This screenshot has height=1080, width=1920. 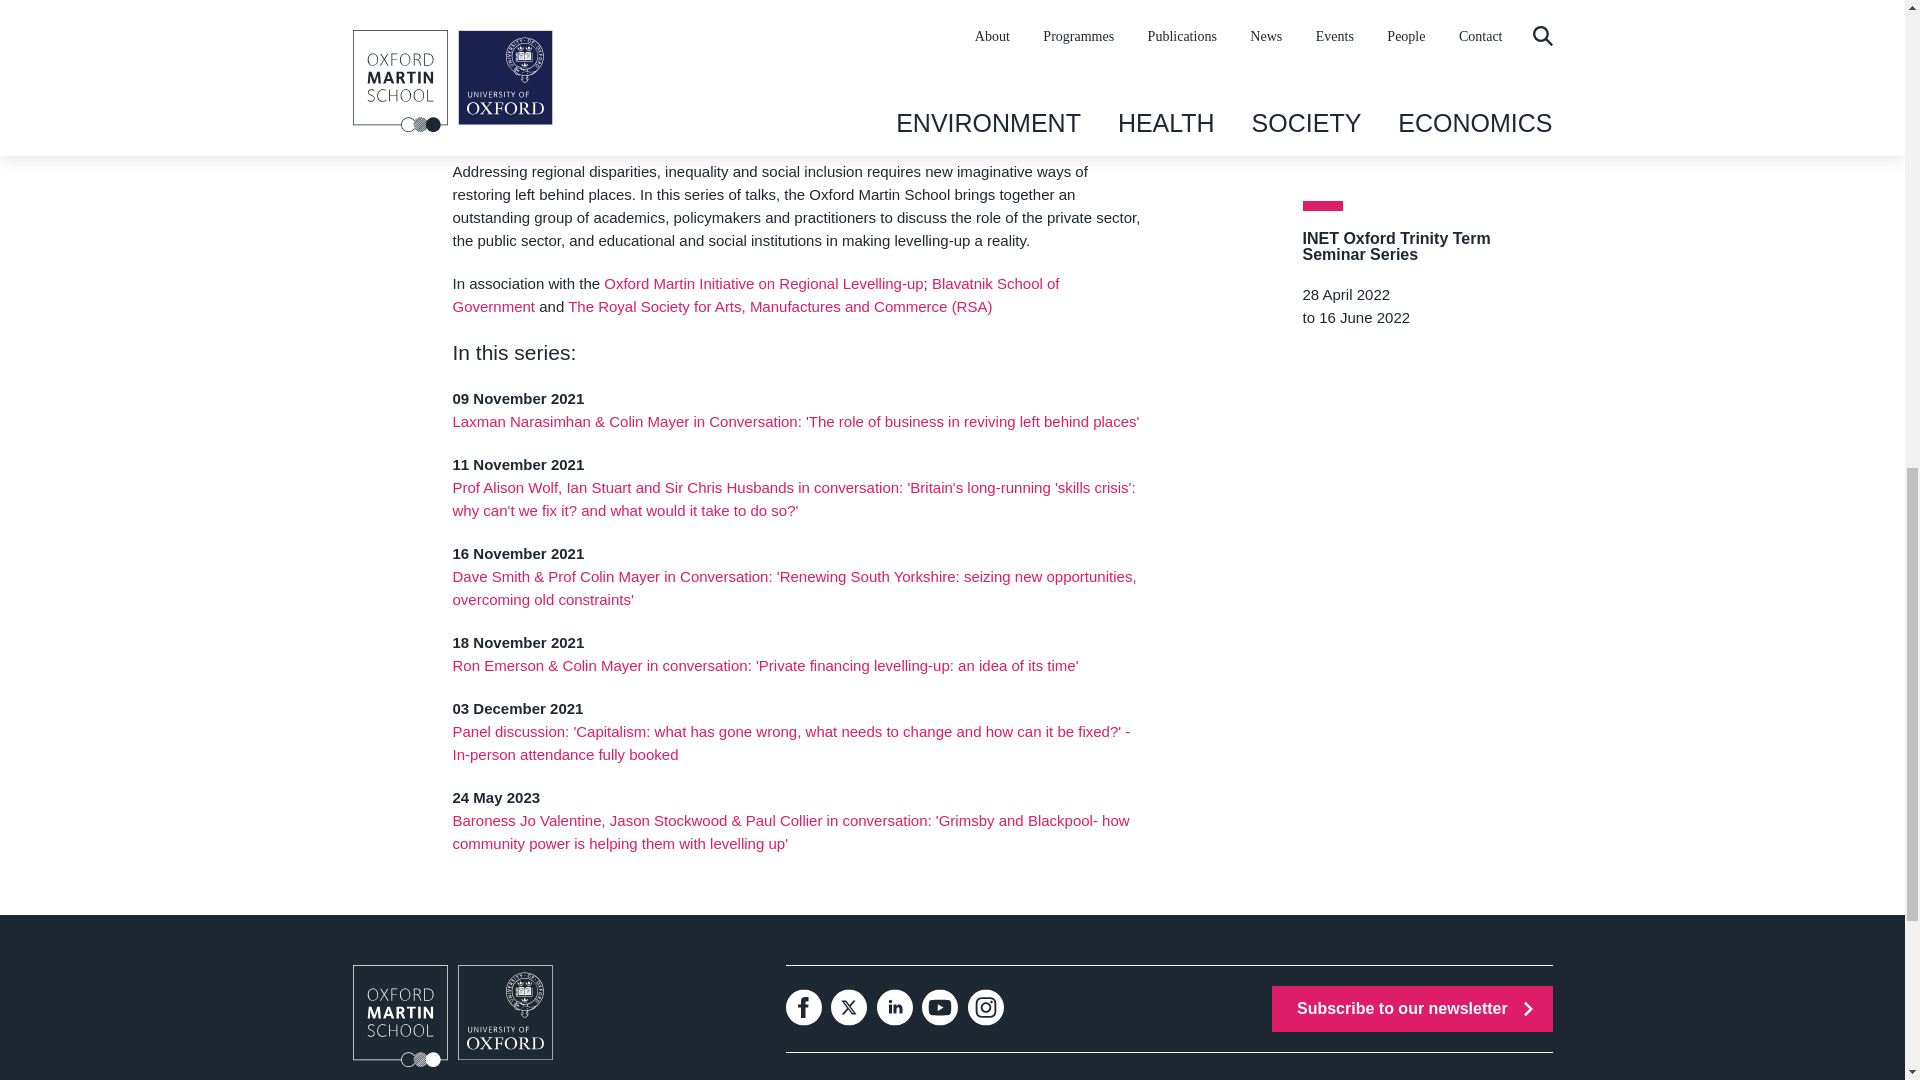 What do you see at coordinates (790, 832) in the screenshot?
I see `More on this event` at bounding box center [790, 832].